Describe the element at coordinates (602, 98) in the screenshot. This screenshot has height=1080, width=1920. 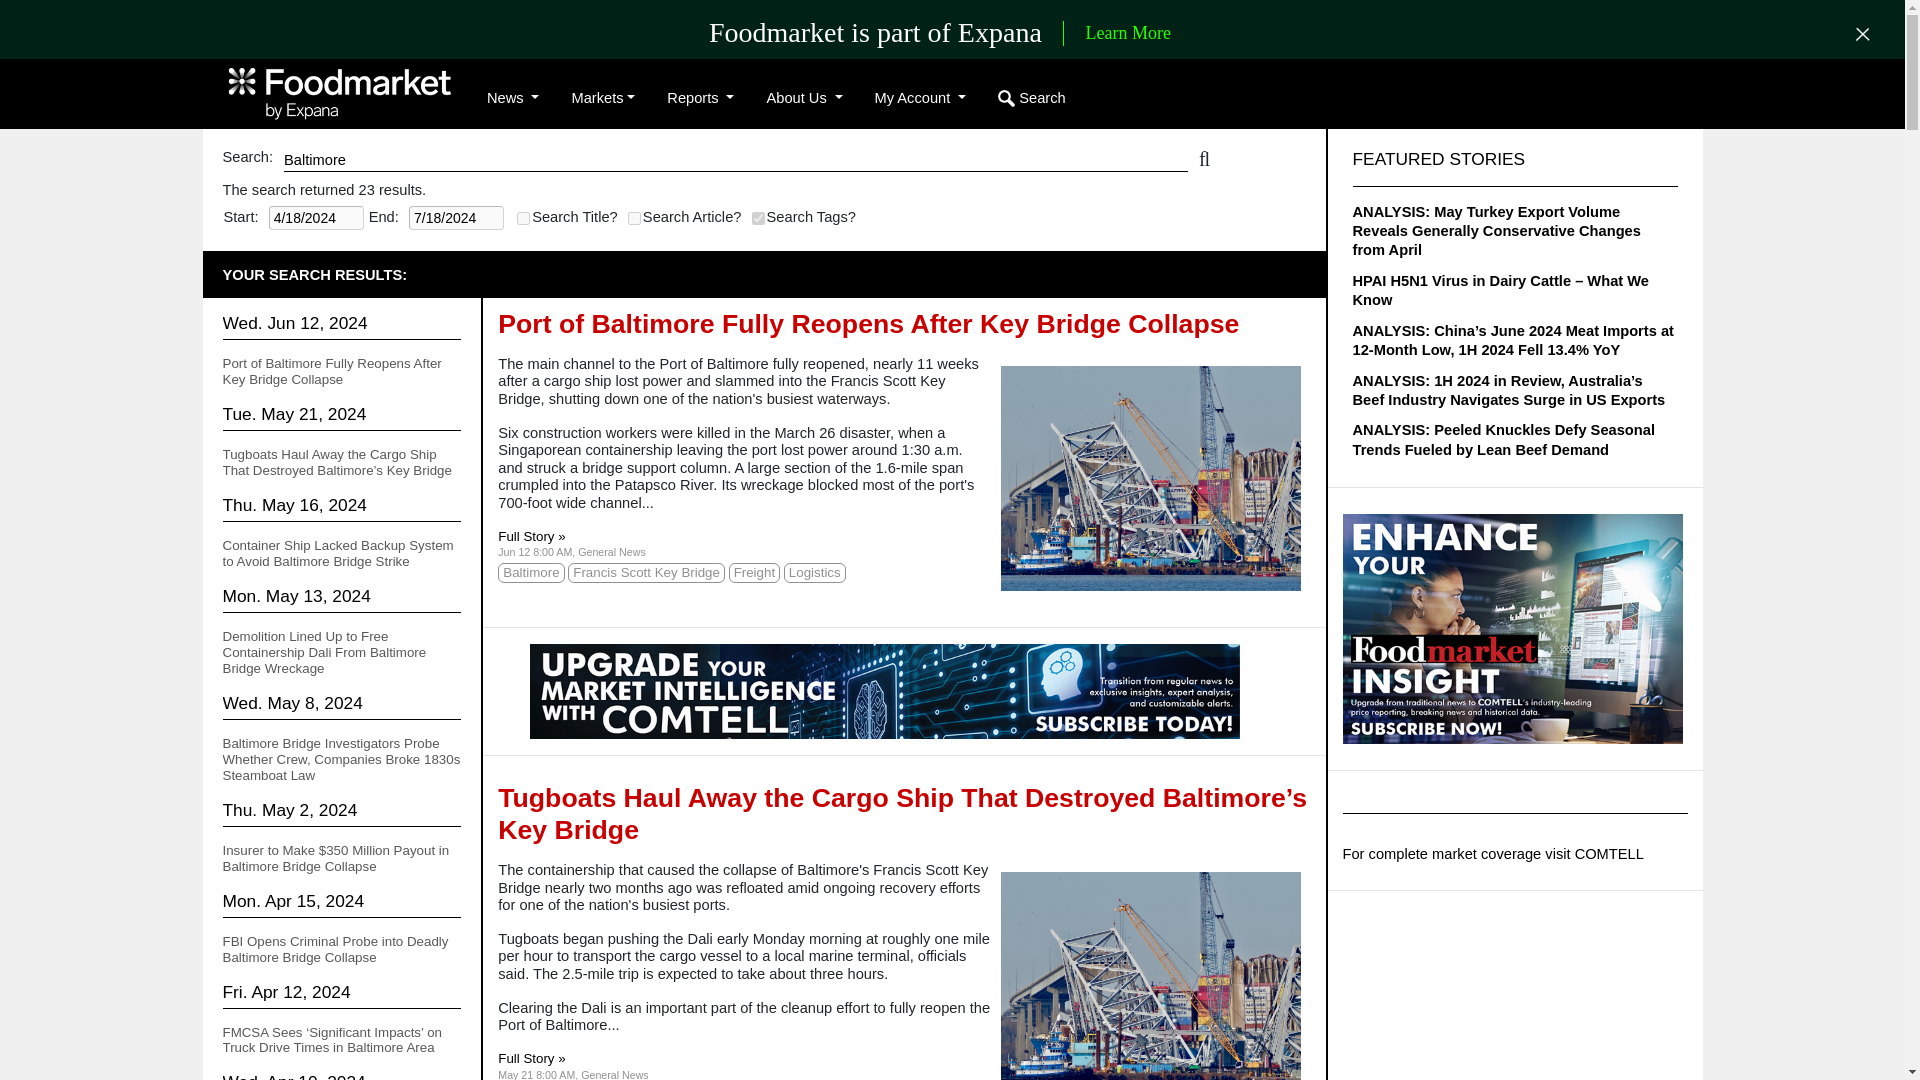
I see `Markets` at that location.